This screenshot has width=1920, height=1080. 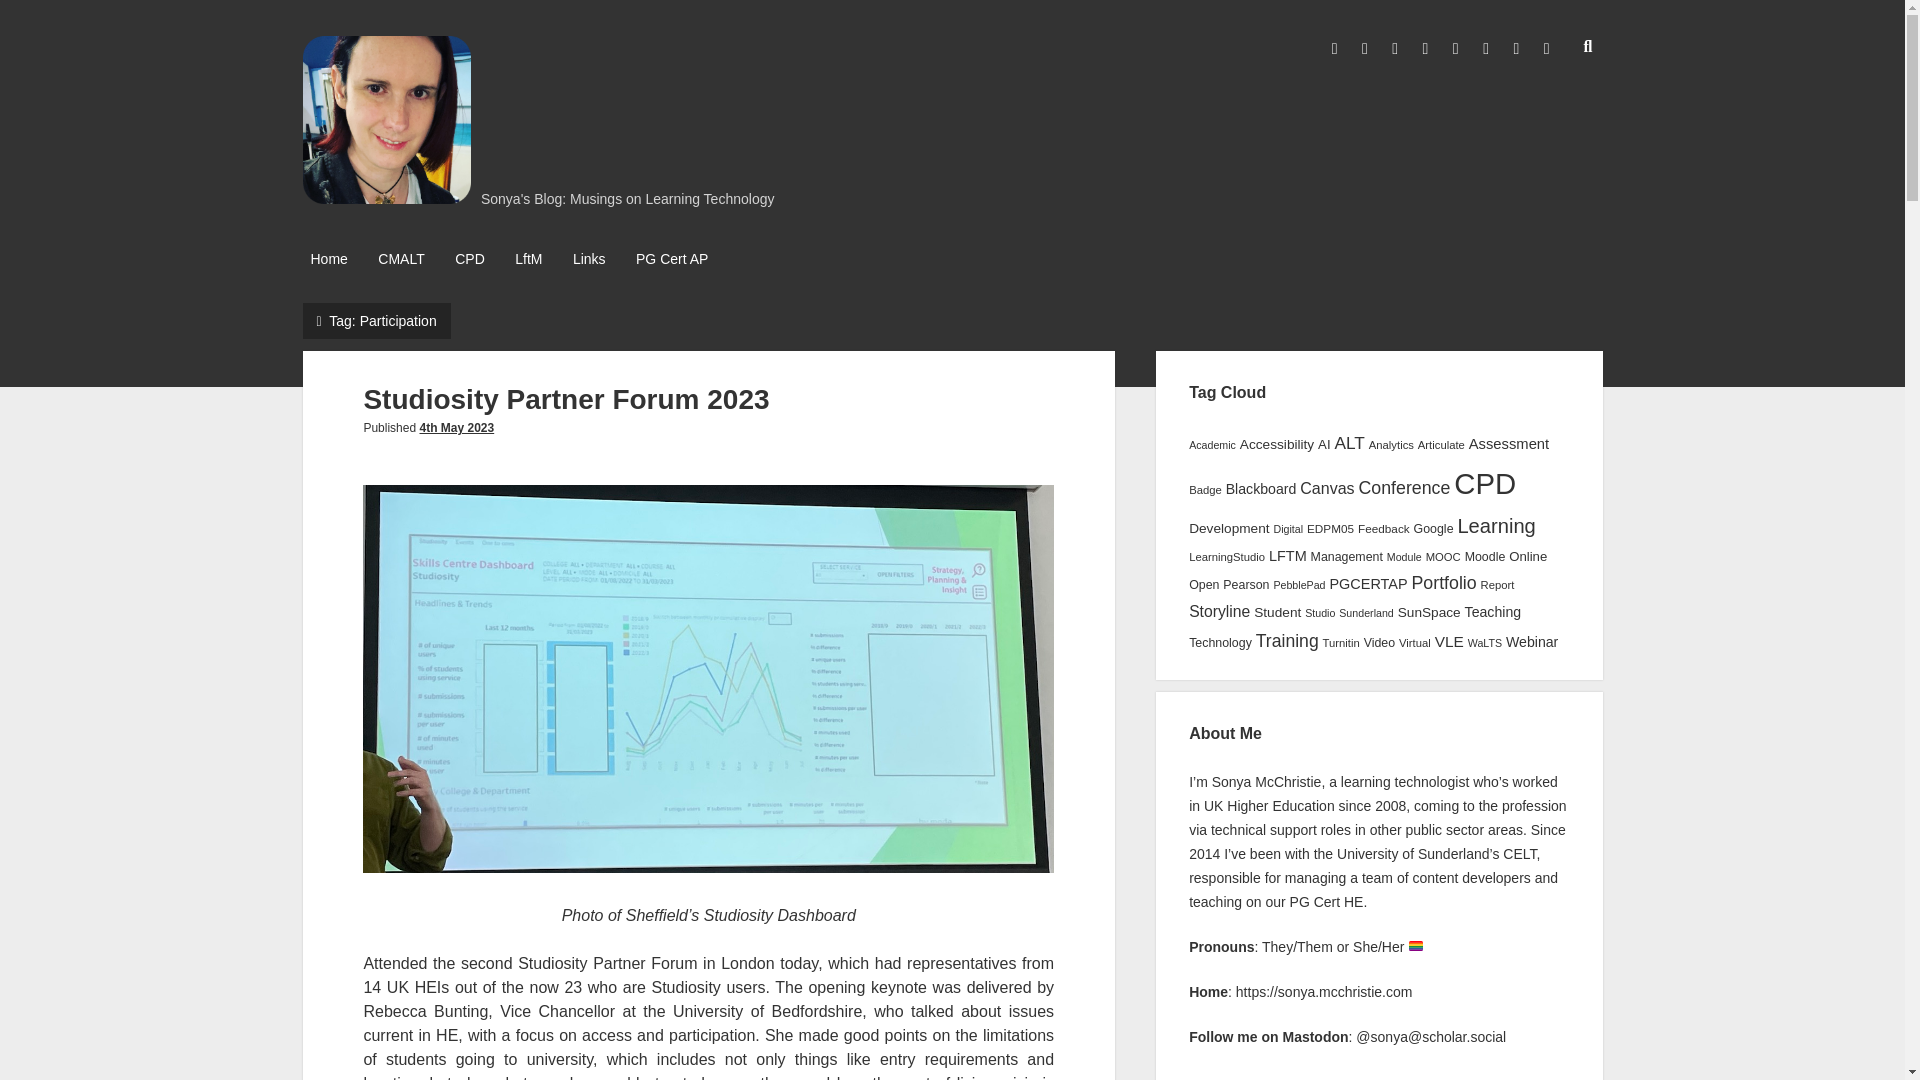 What do you see at coordinates (328, 260) in the screenshot?
I see `Home` at bounding box center [328, 260].